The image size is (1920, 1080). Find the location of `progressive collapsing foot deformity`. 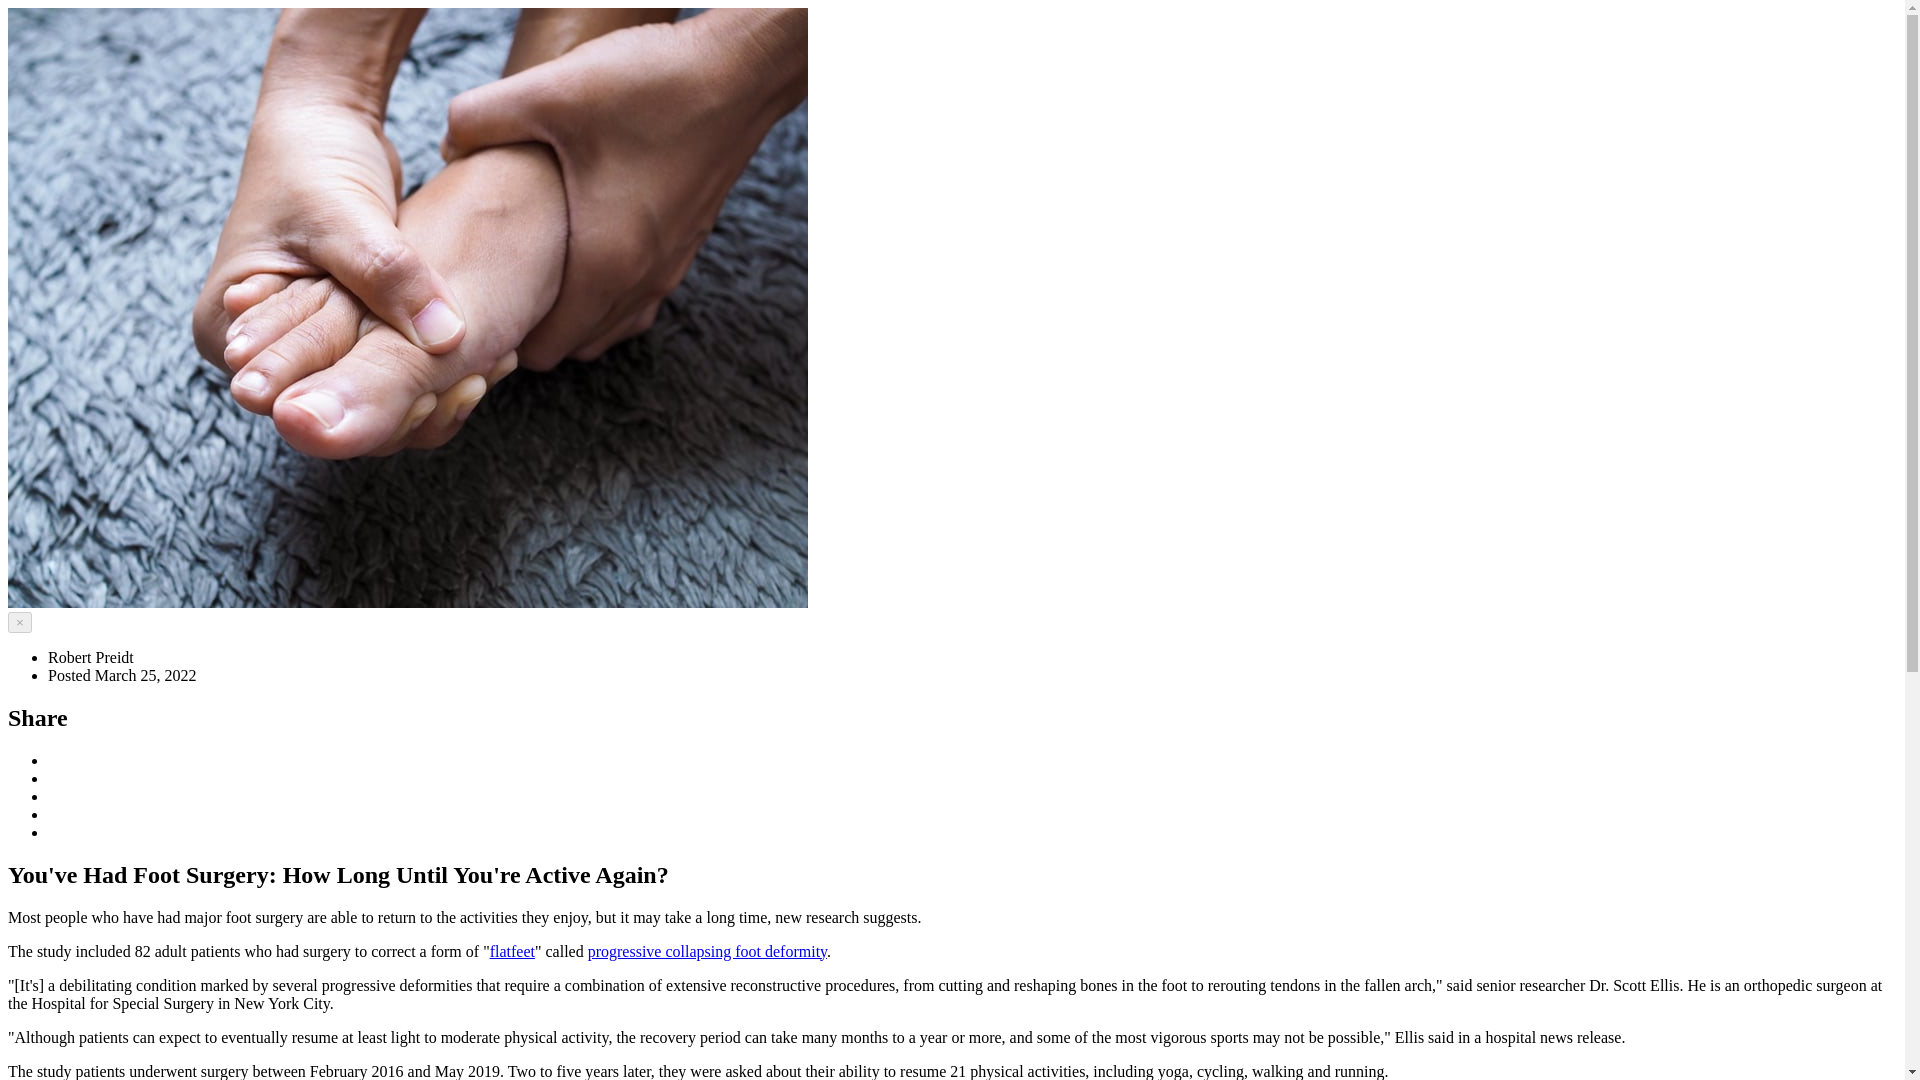

progressive collapsing foot deformity is located at coordinates (707, 951).